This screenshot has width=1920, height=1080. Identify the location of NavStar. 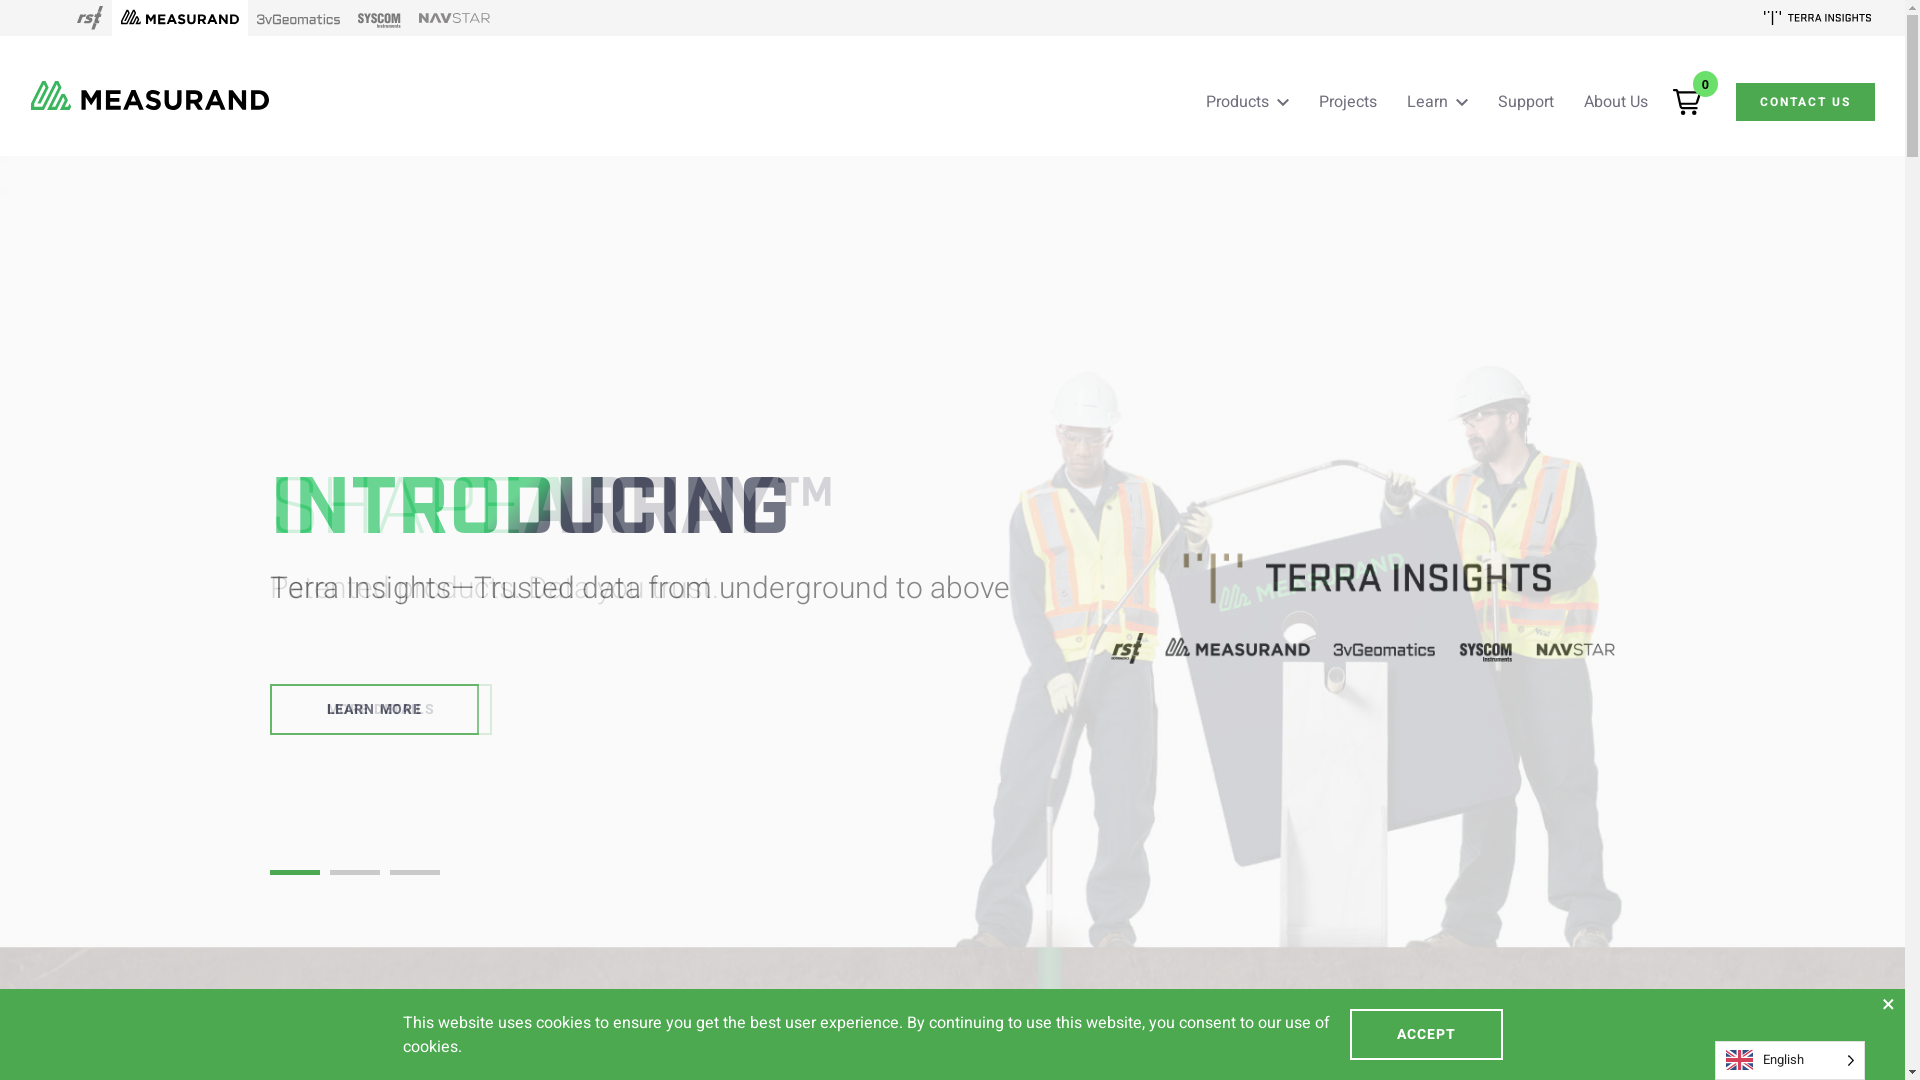
(454, 18).